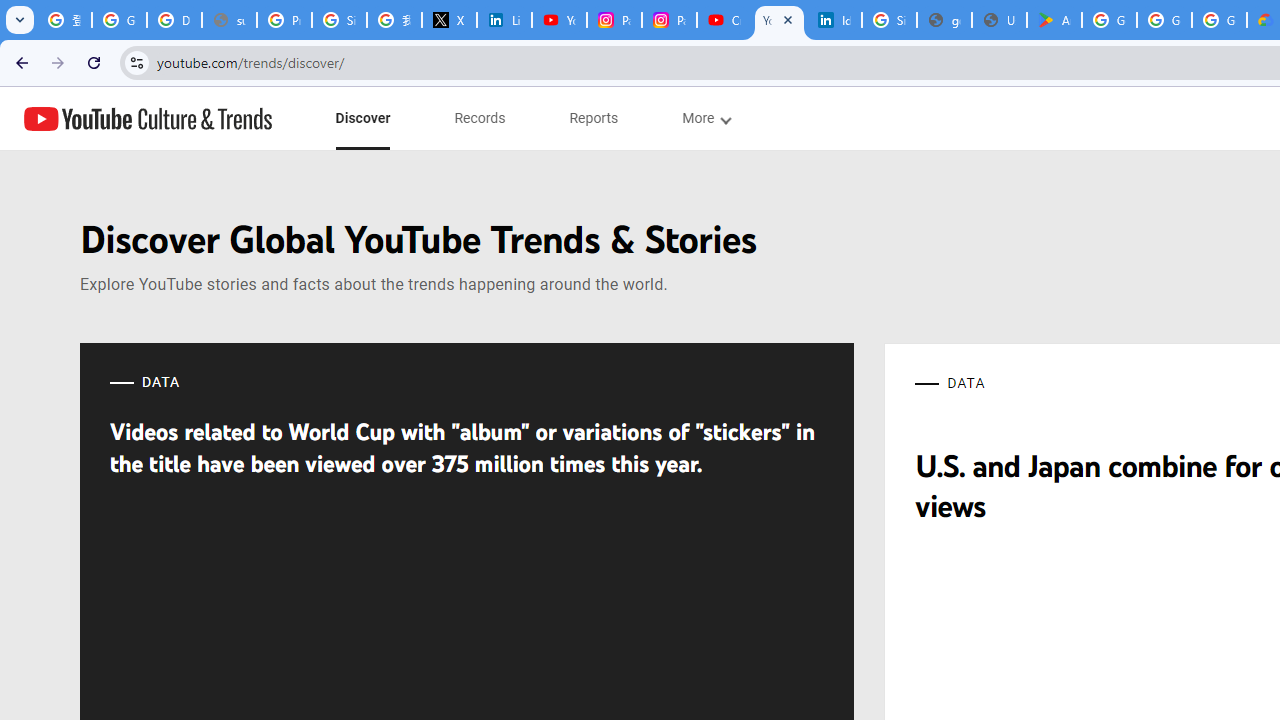 The image size is (1280, 720). I want to click on subnav-More menupopup, so click(706, 118).